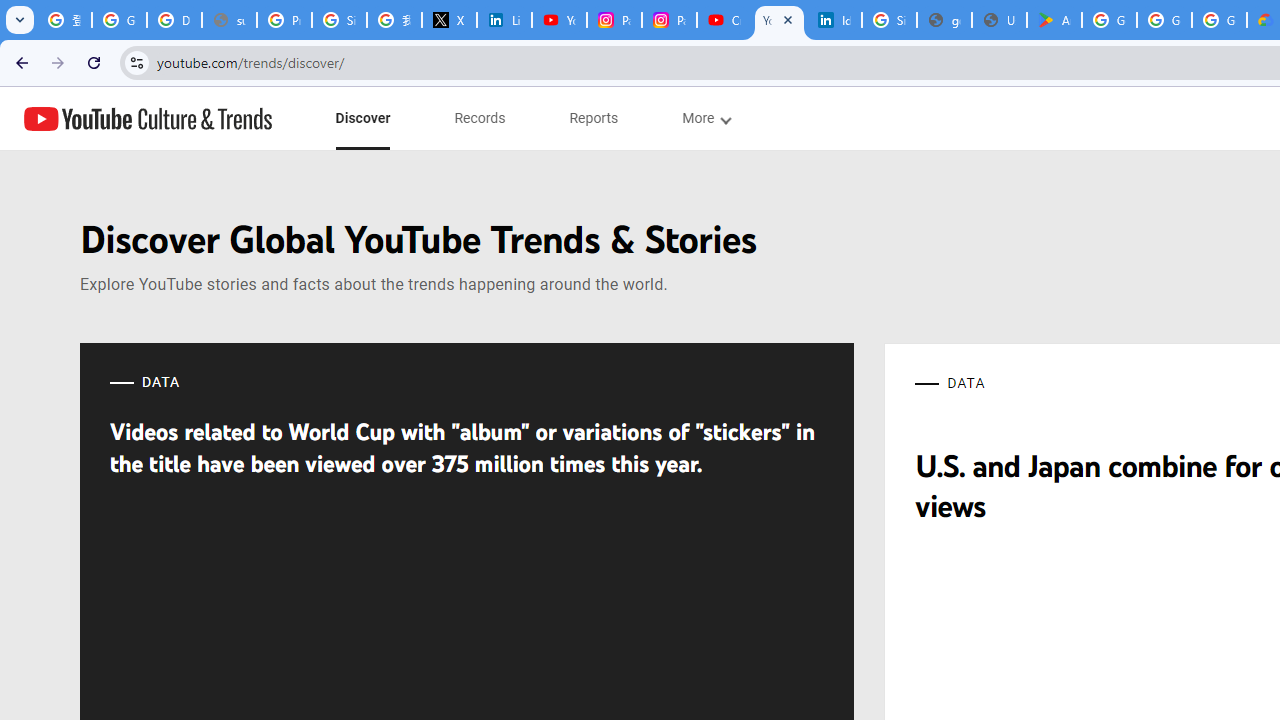 The image size is (1280, 720). I want to click on subnav-More menupopup, so click(706, 118).